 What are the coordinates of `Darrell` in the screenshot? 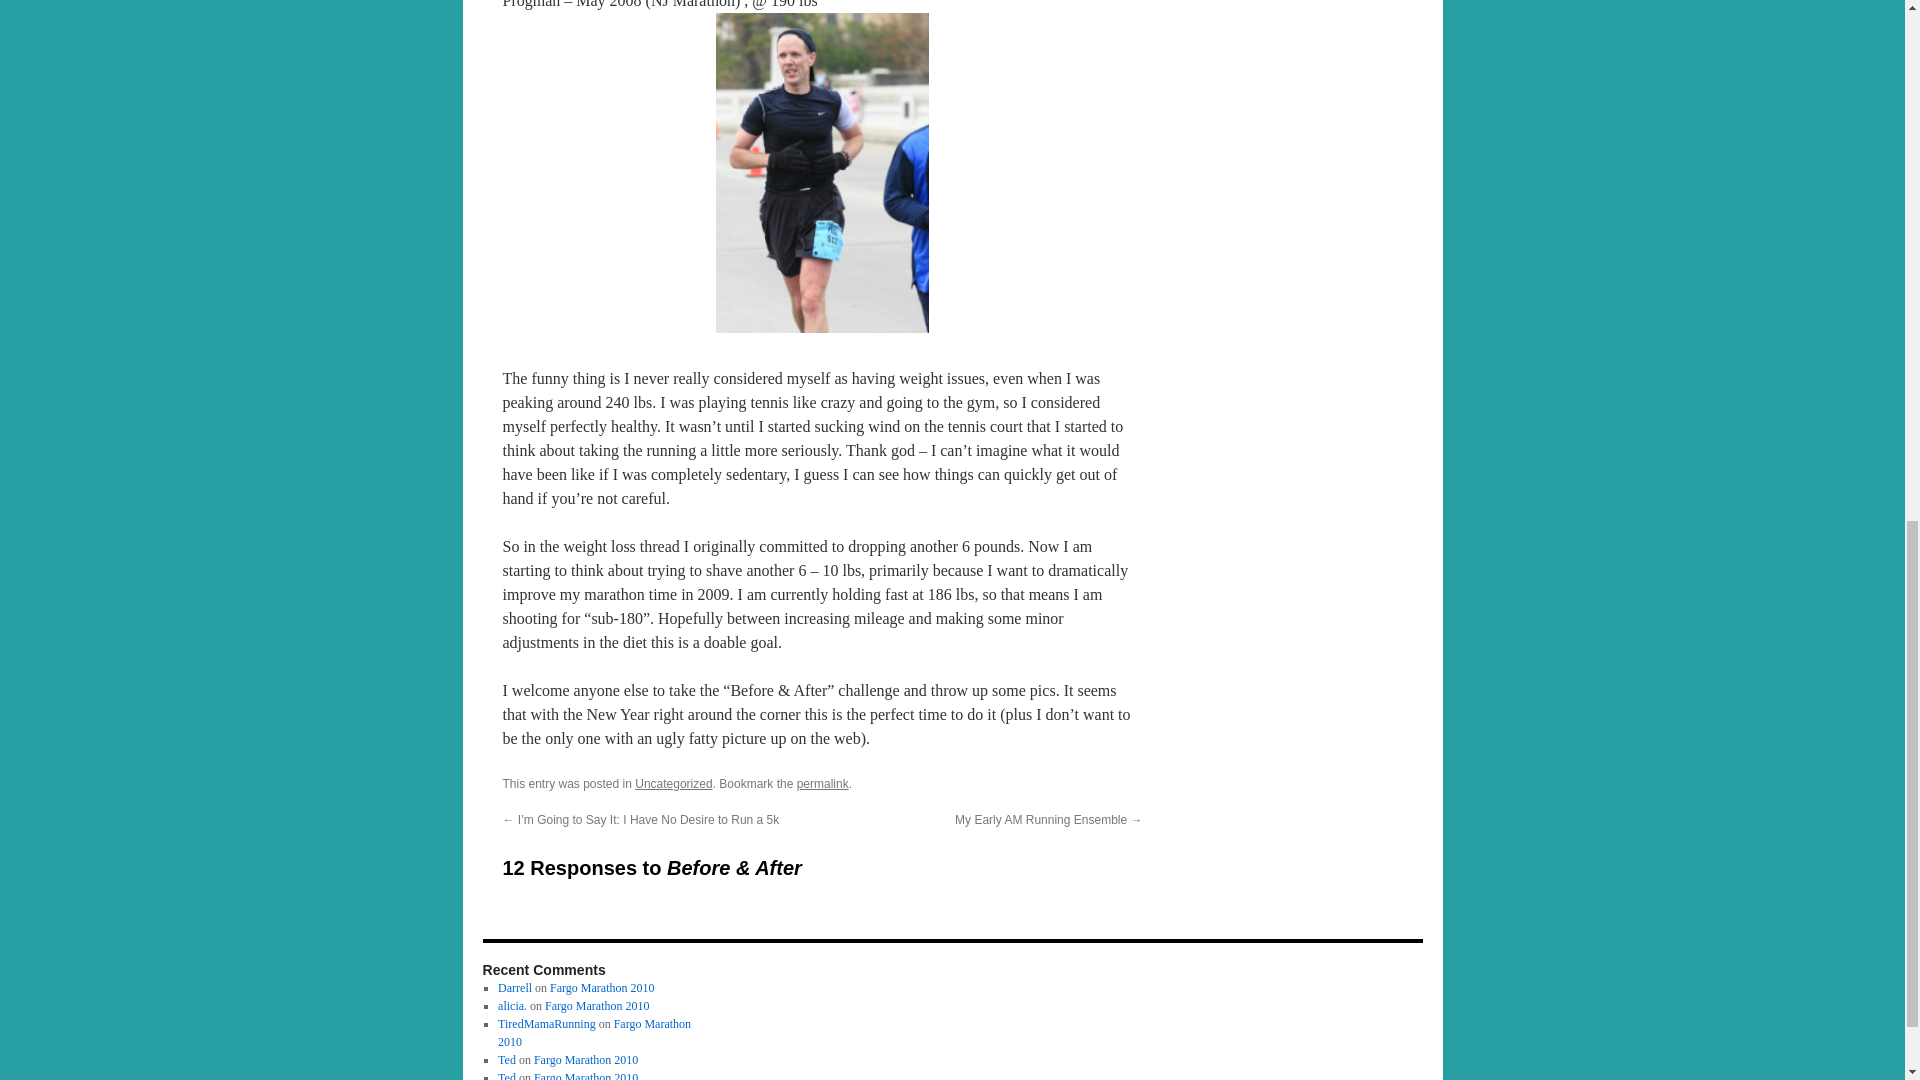 It's located at (514, 987).